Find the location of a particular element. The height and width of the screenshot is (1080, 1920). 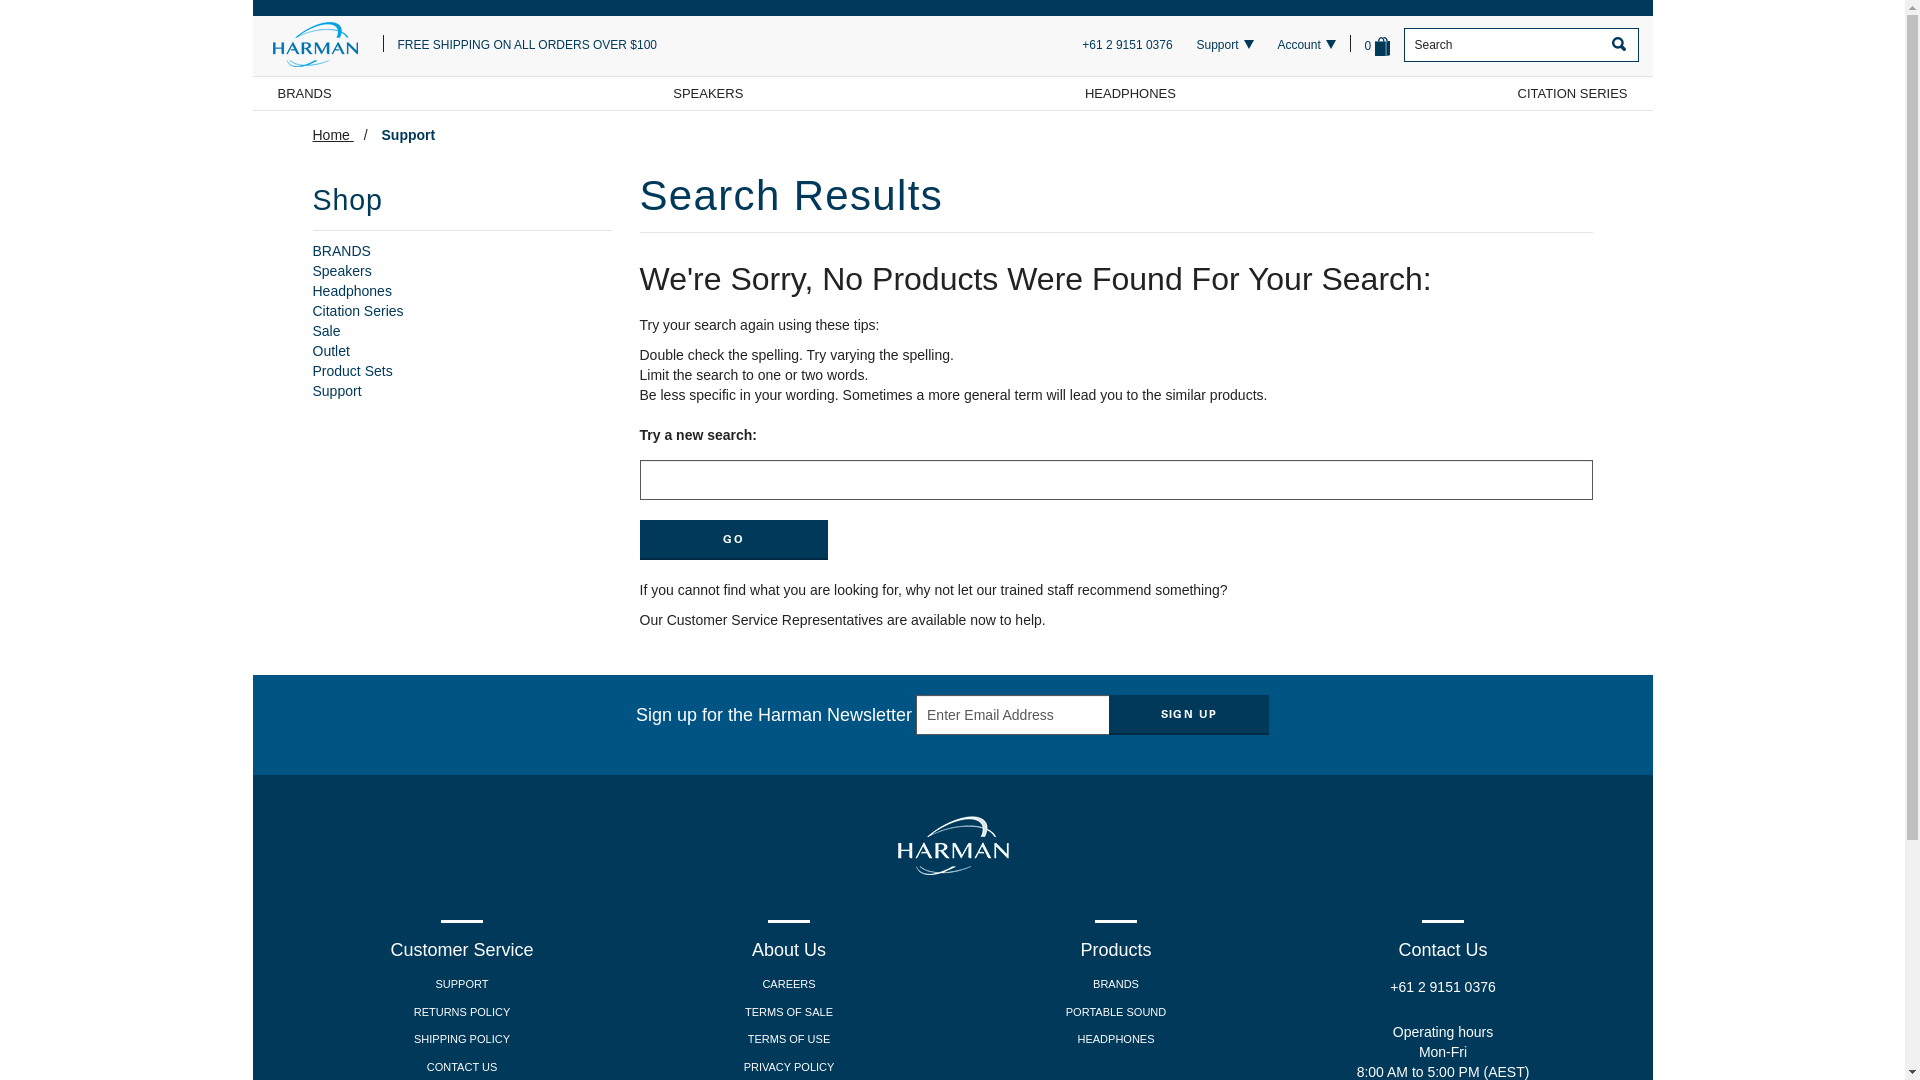

Support is located at coordinates (1218, 46).